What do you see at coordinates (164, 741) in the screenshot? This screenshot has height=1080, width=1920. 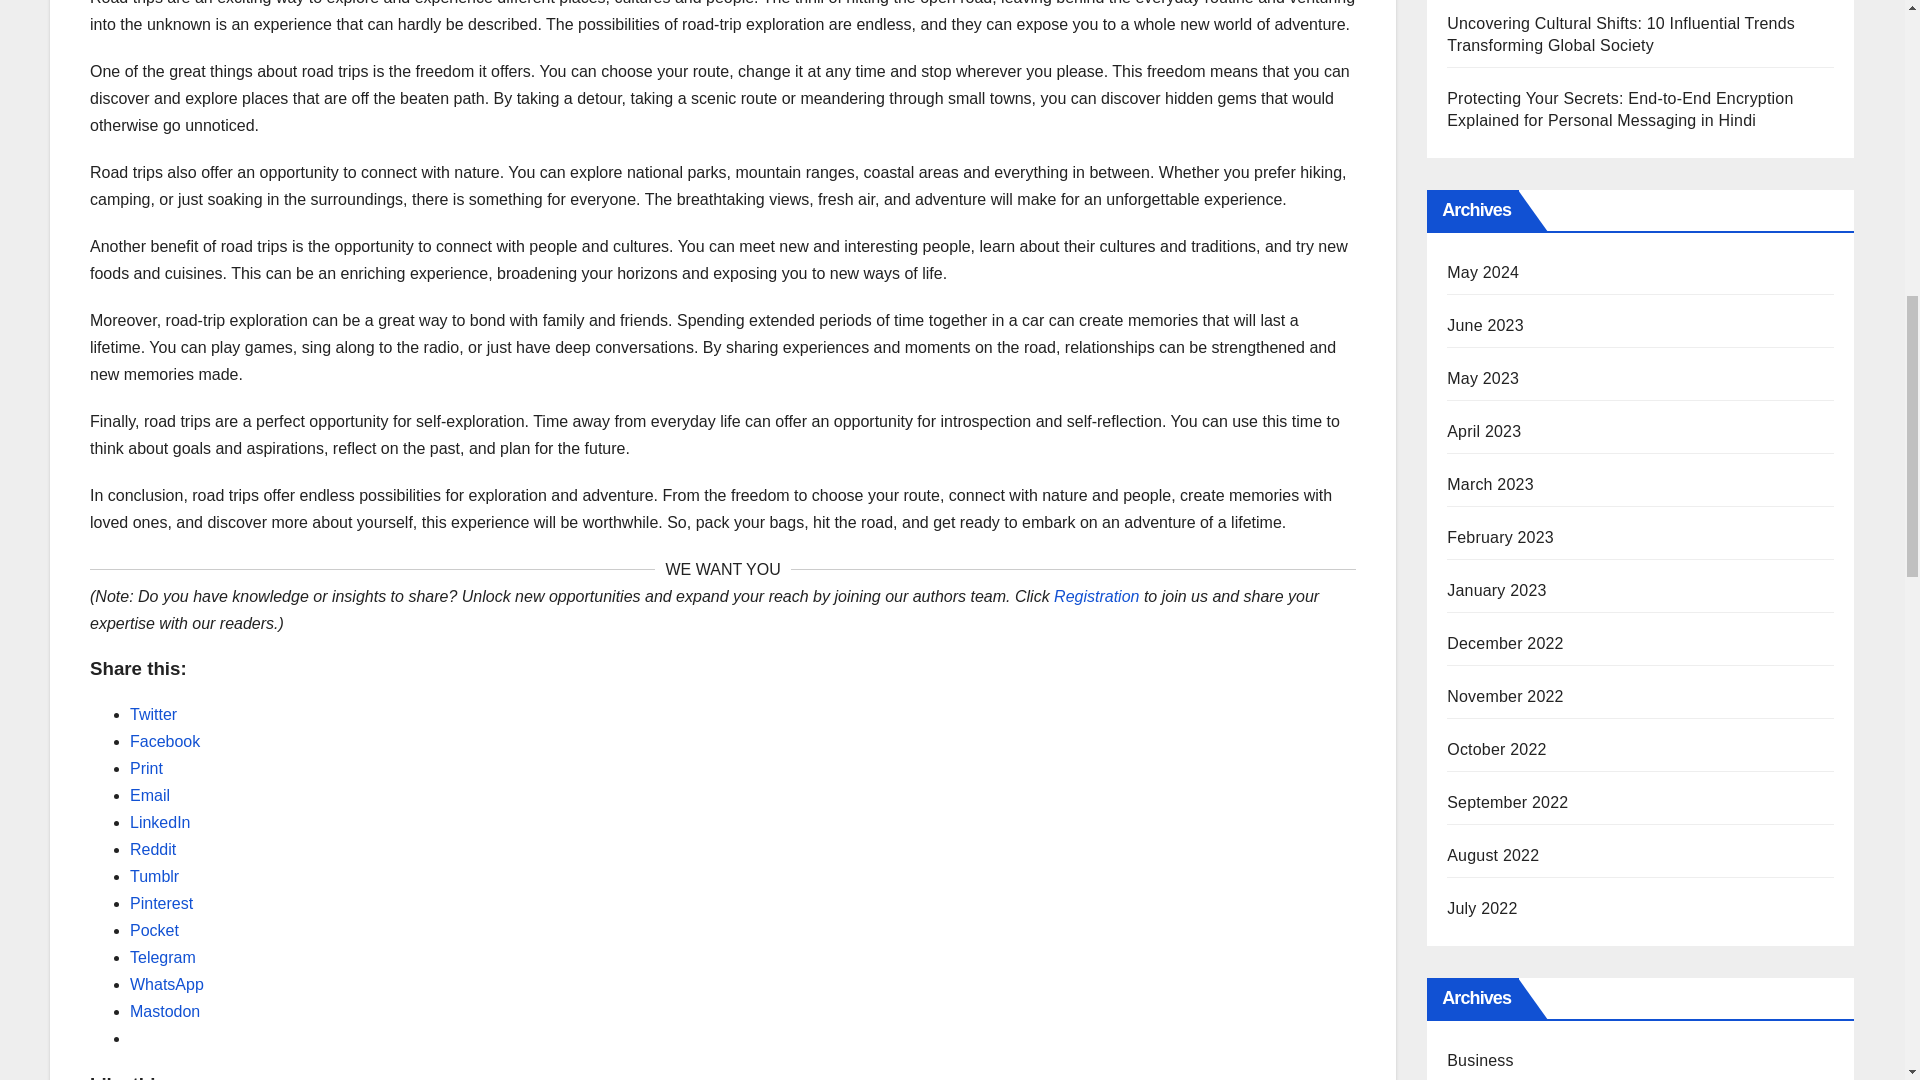 I see `Facebook` at bounding box center [164, 741].